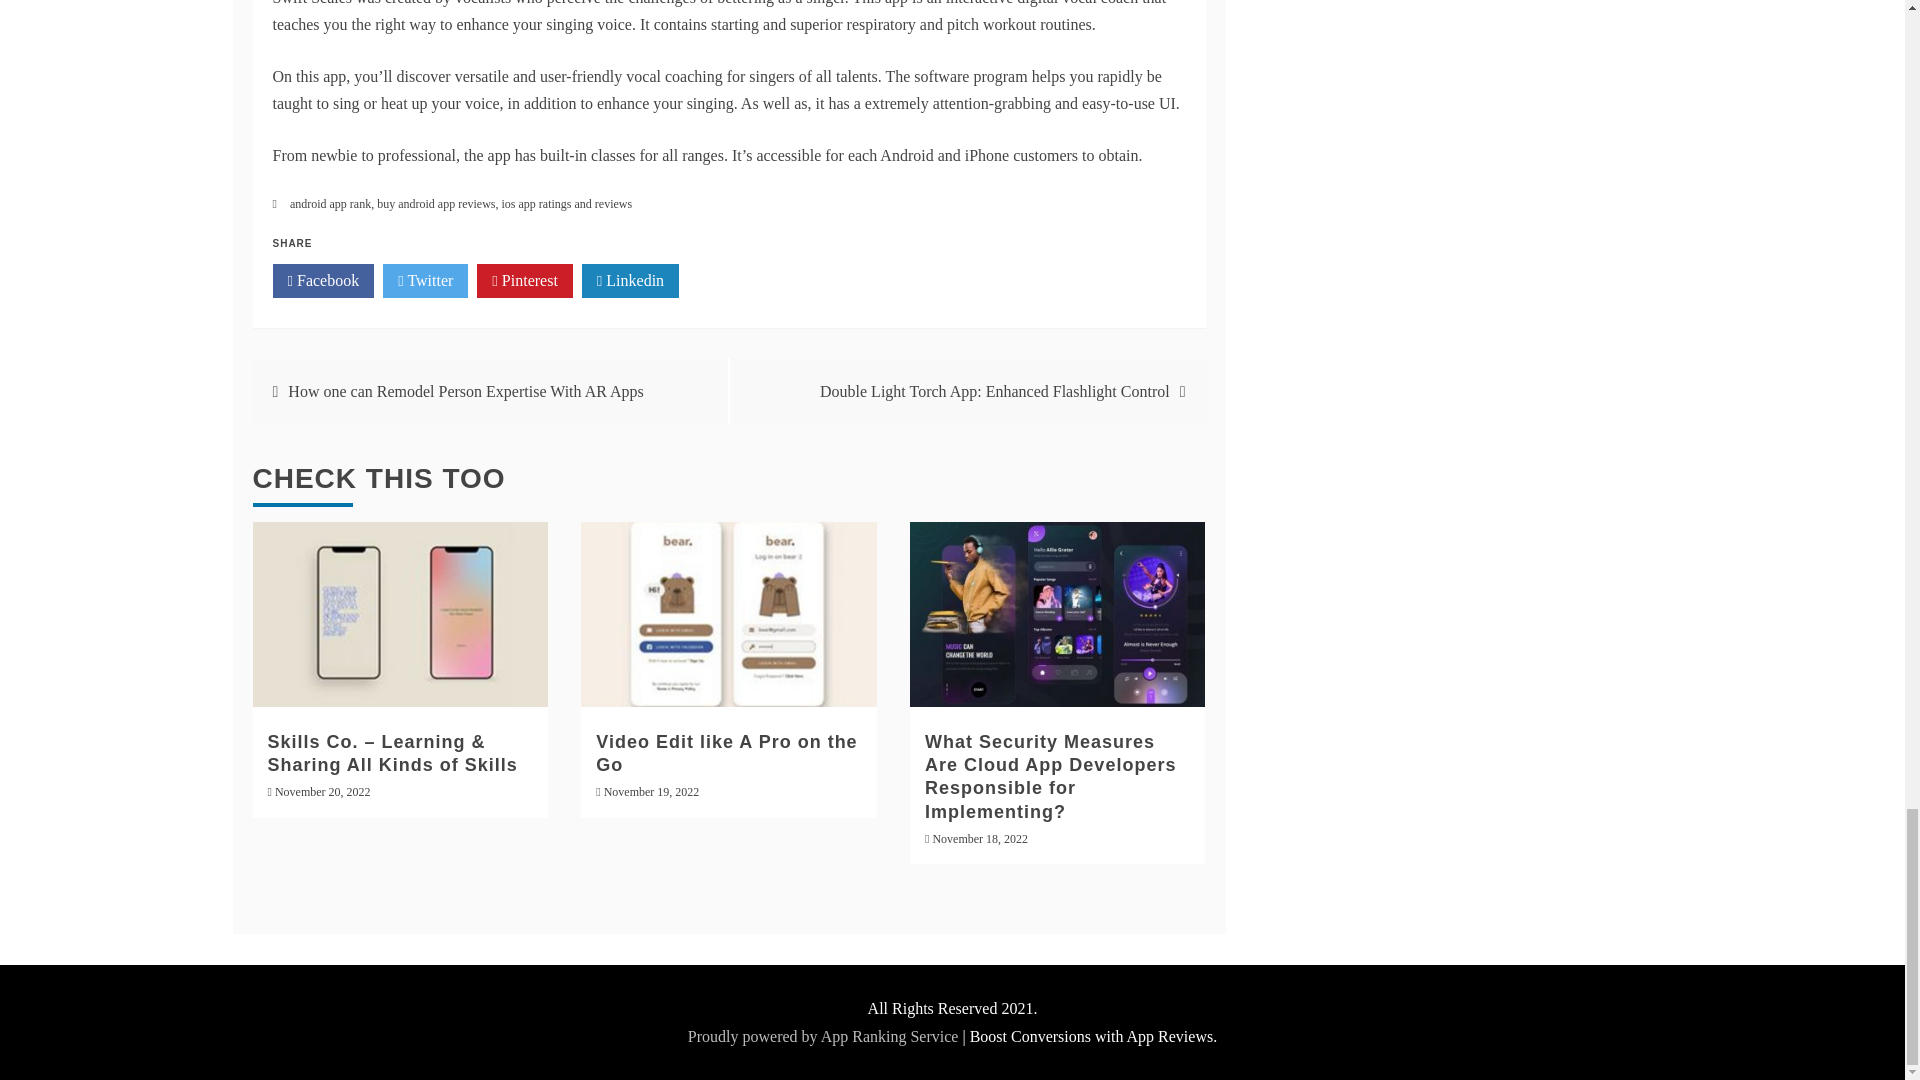  I want to click on Facebook, so click(323, 280).